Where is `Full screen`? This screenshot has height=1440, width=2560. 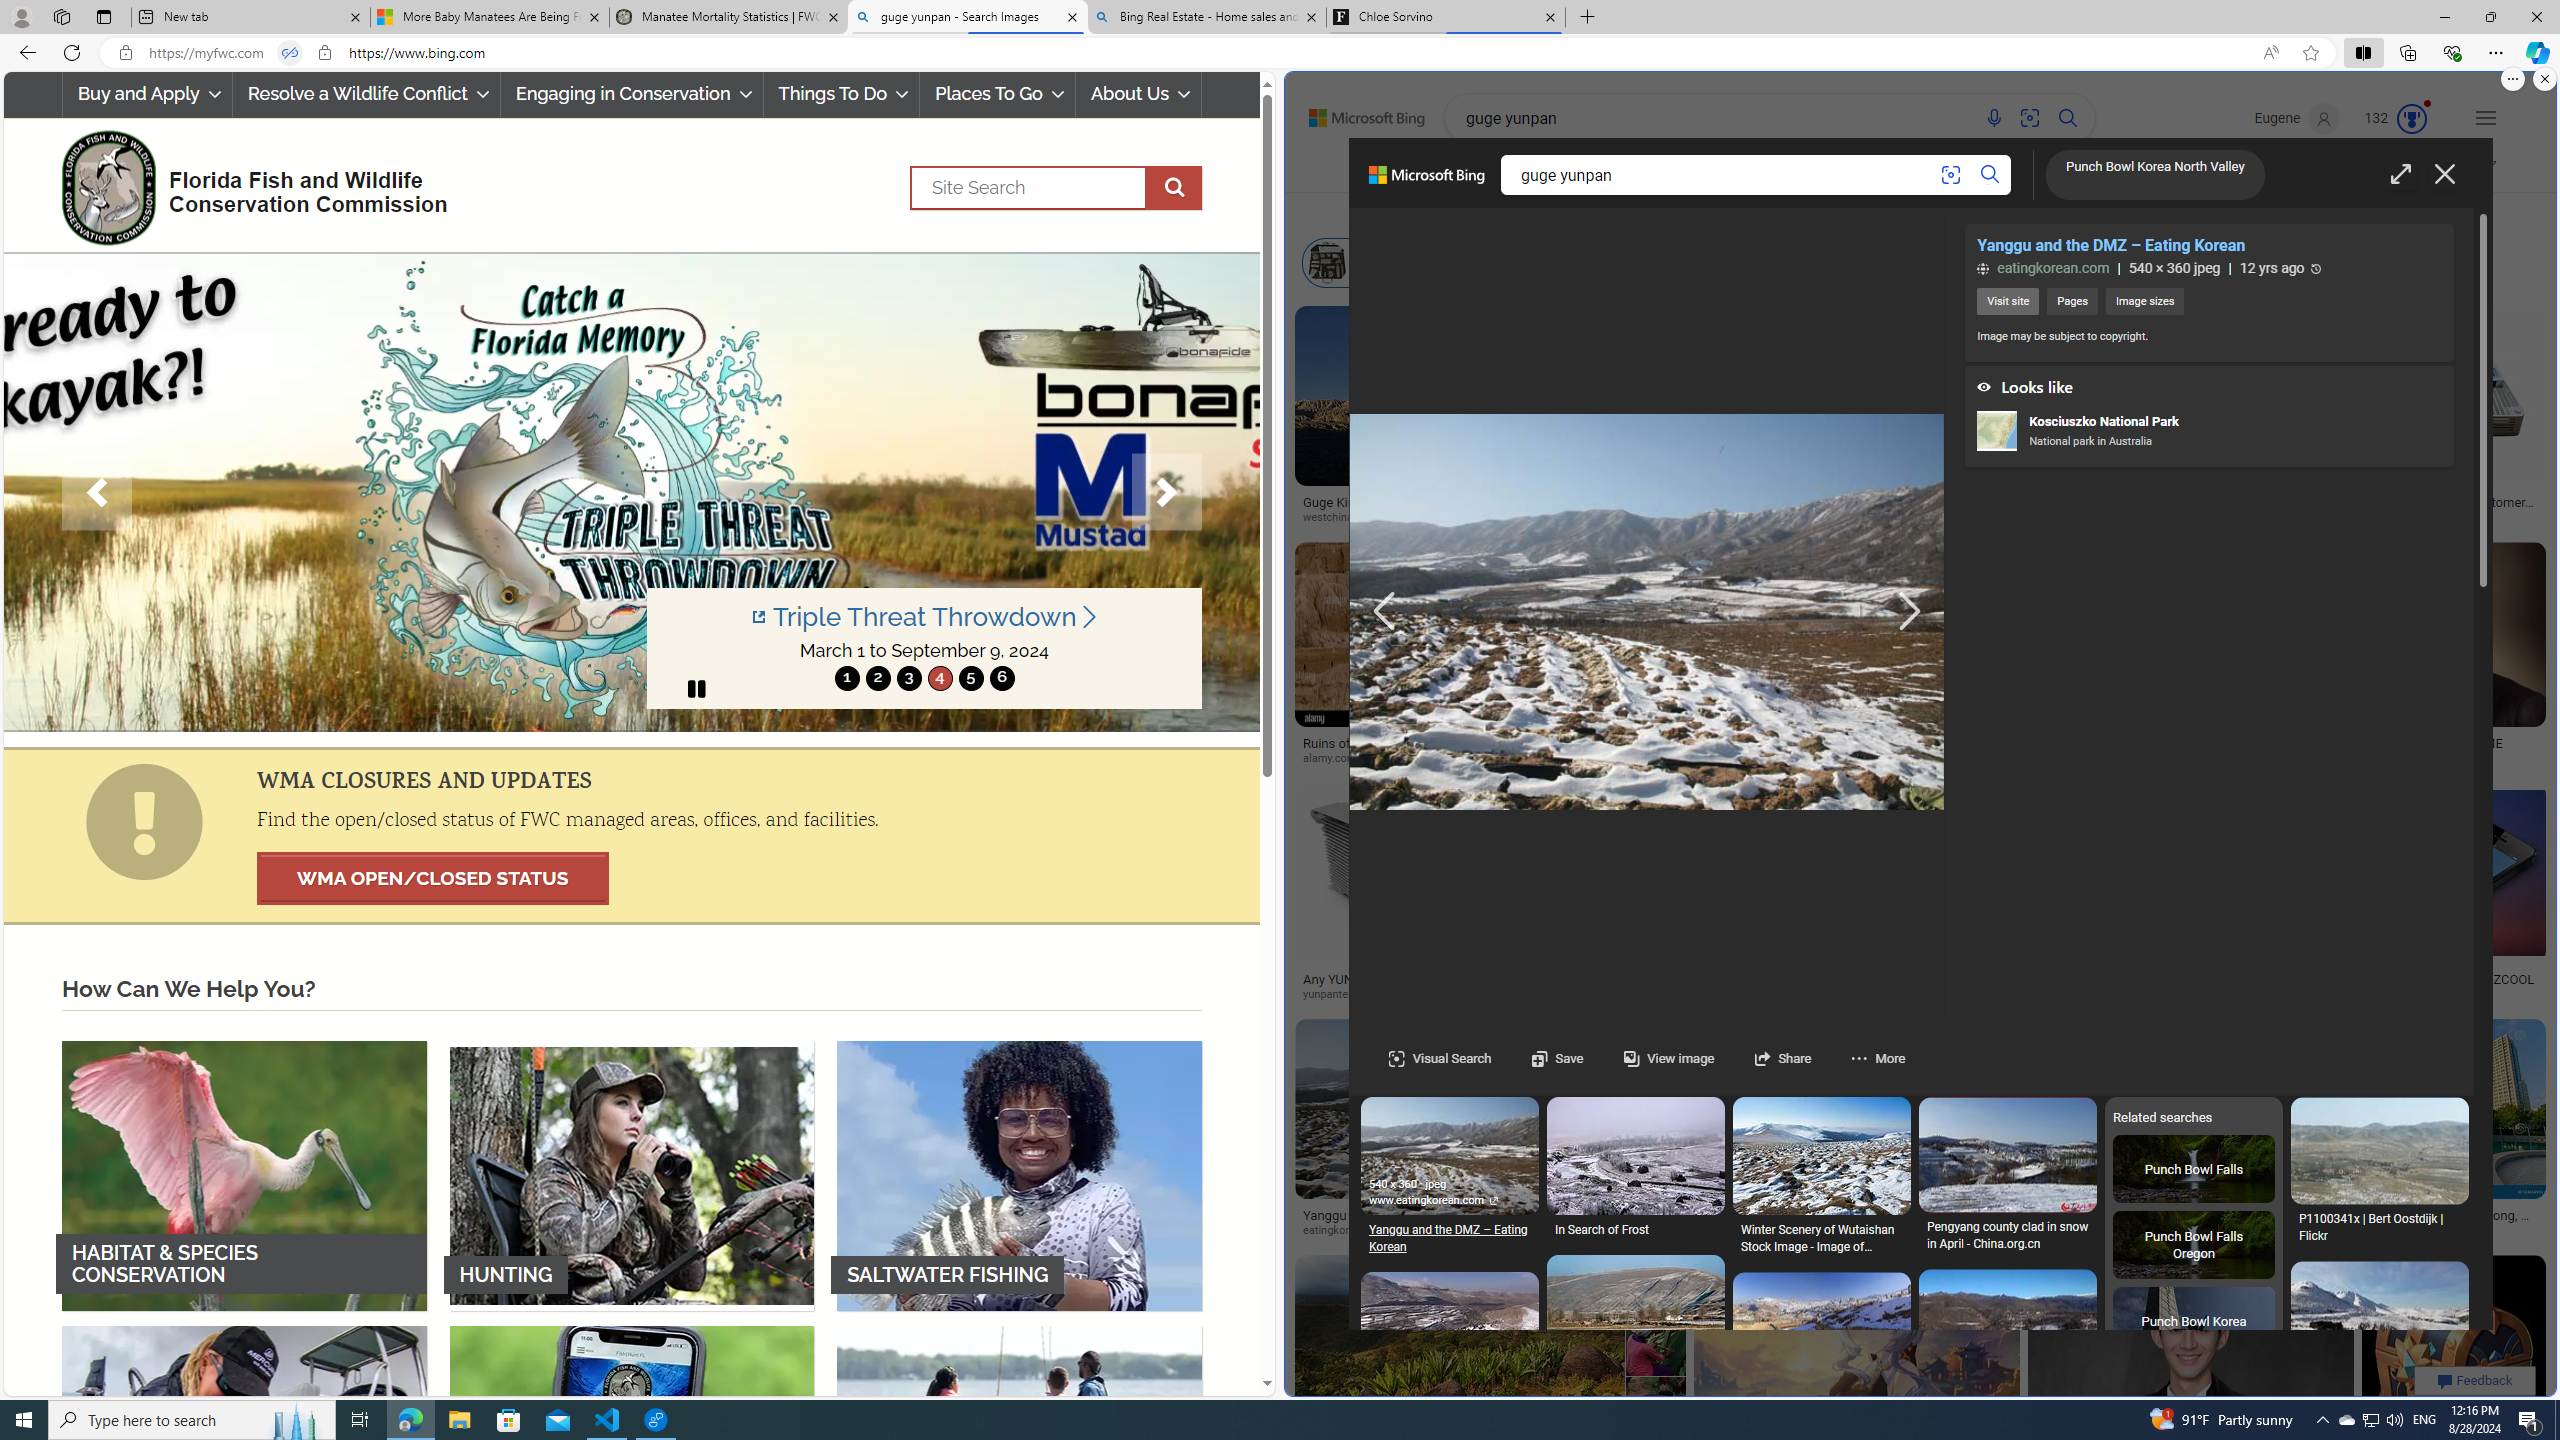
Full screen is located at coordinates (2400, 174).